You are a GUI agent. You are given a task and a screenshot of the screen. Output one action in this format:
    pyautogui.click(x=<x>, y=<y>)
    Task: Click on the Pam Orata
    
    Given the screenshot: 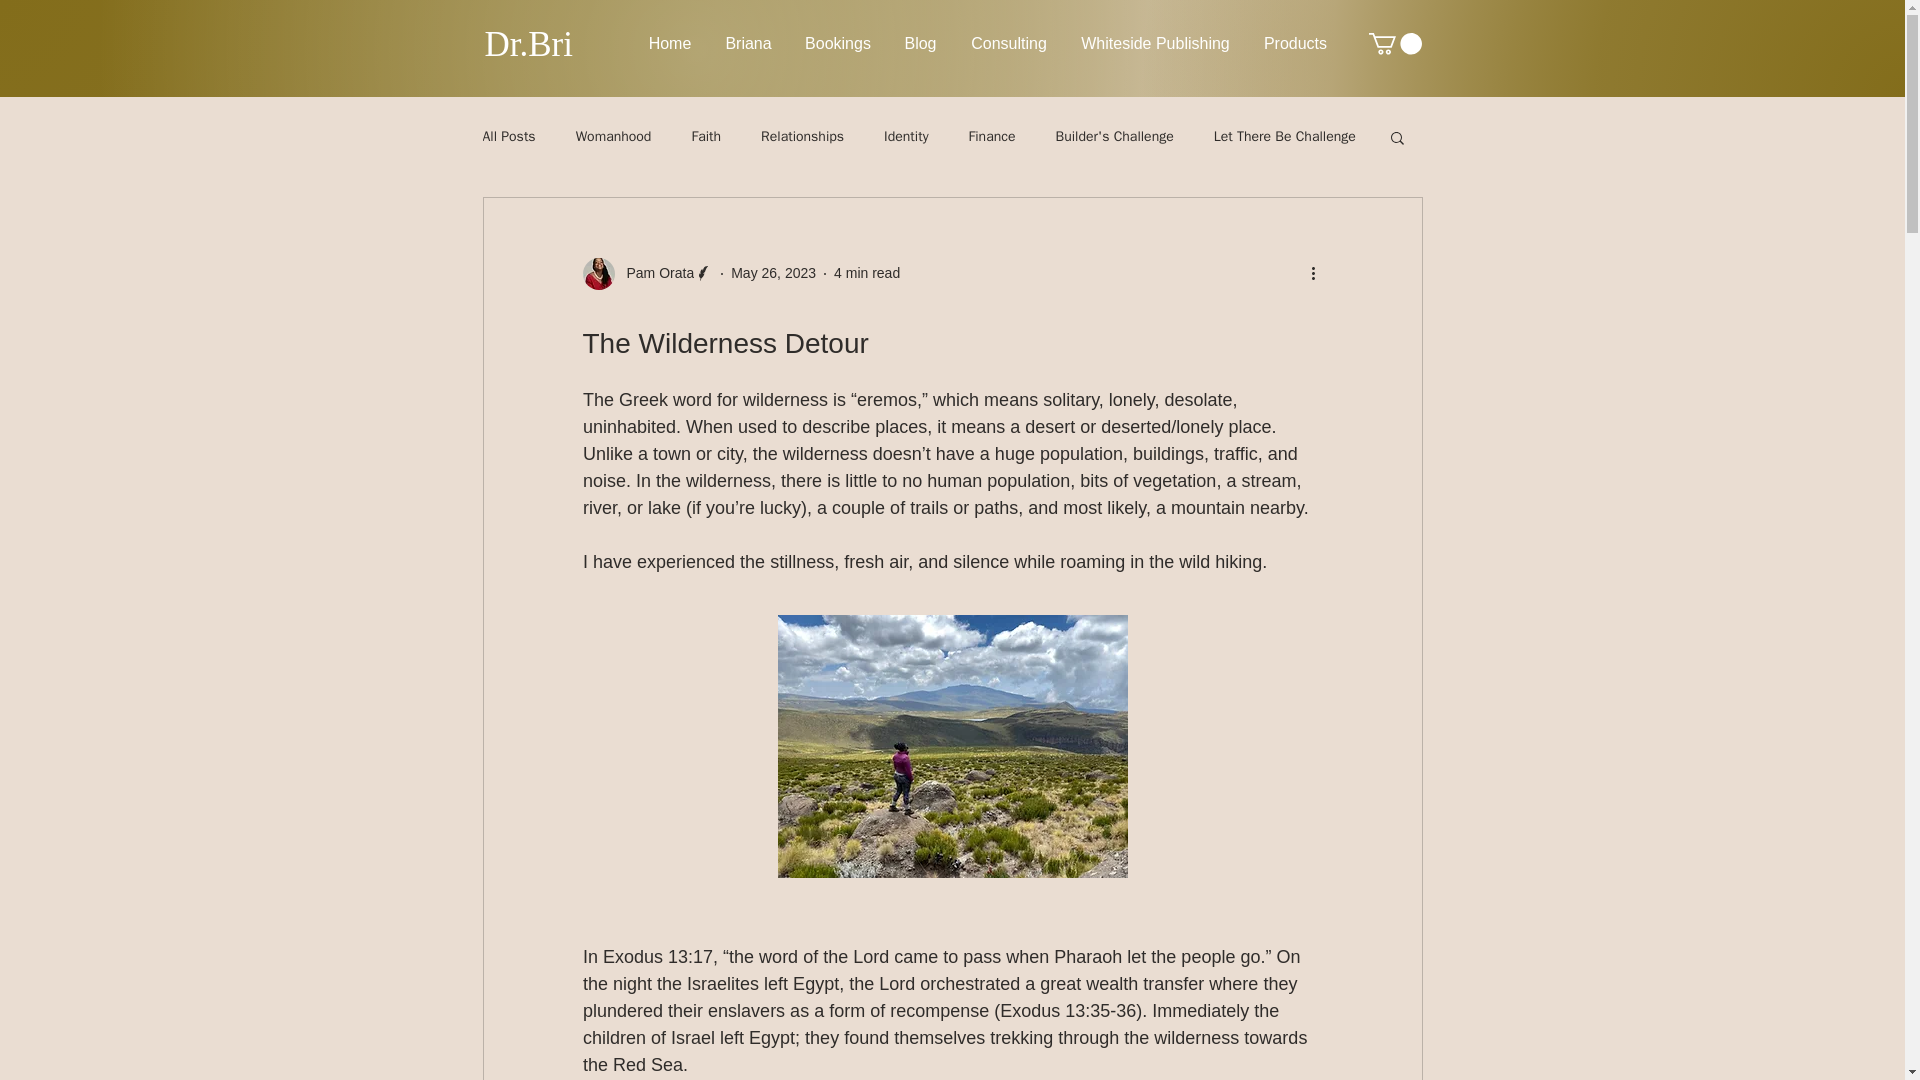 What is the action you would take?
    pyautogui.click(x=654, y=274)
    